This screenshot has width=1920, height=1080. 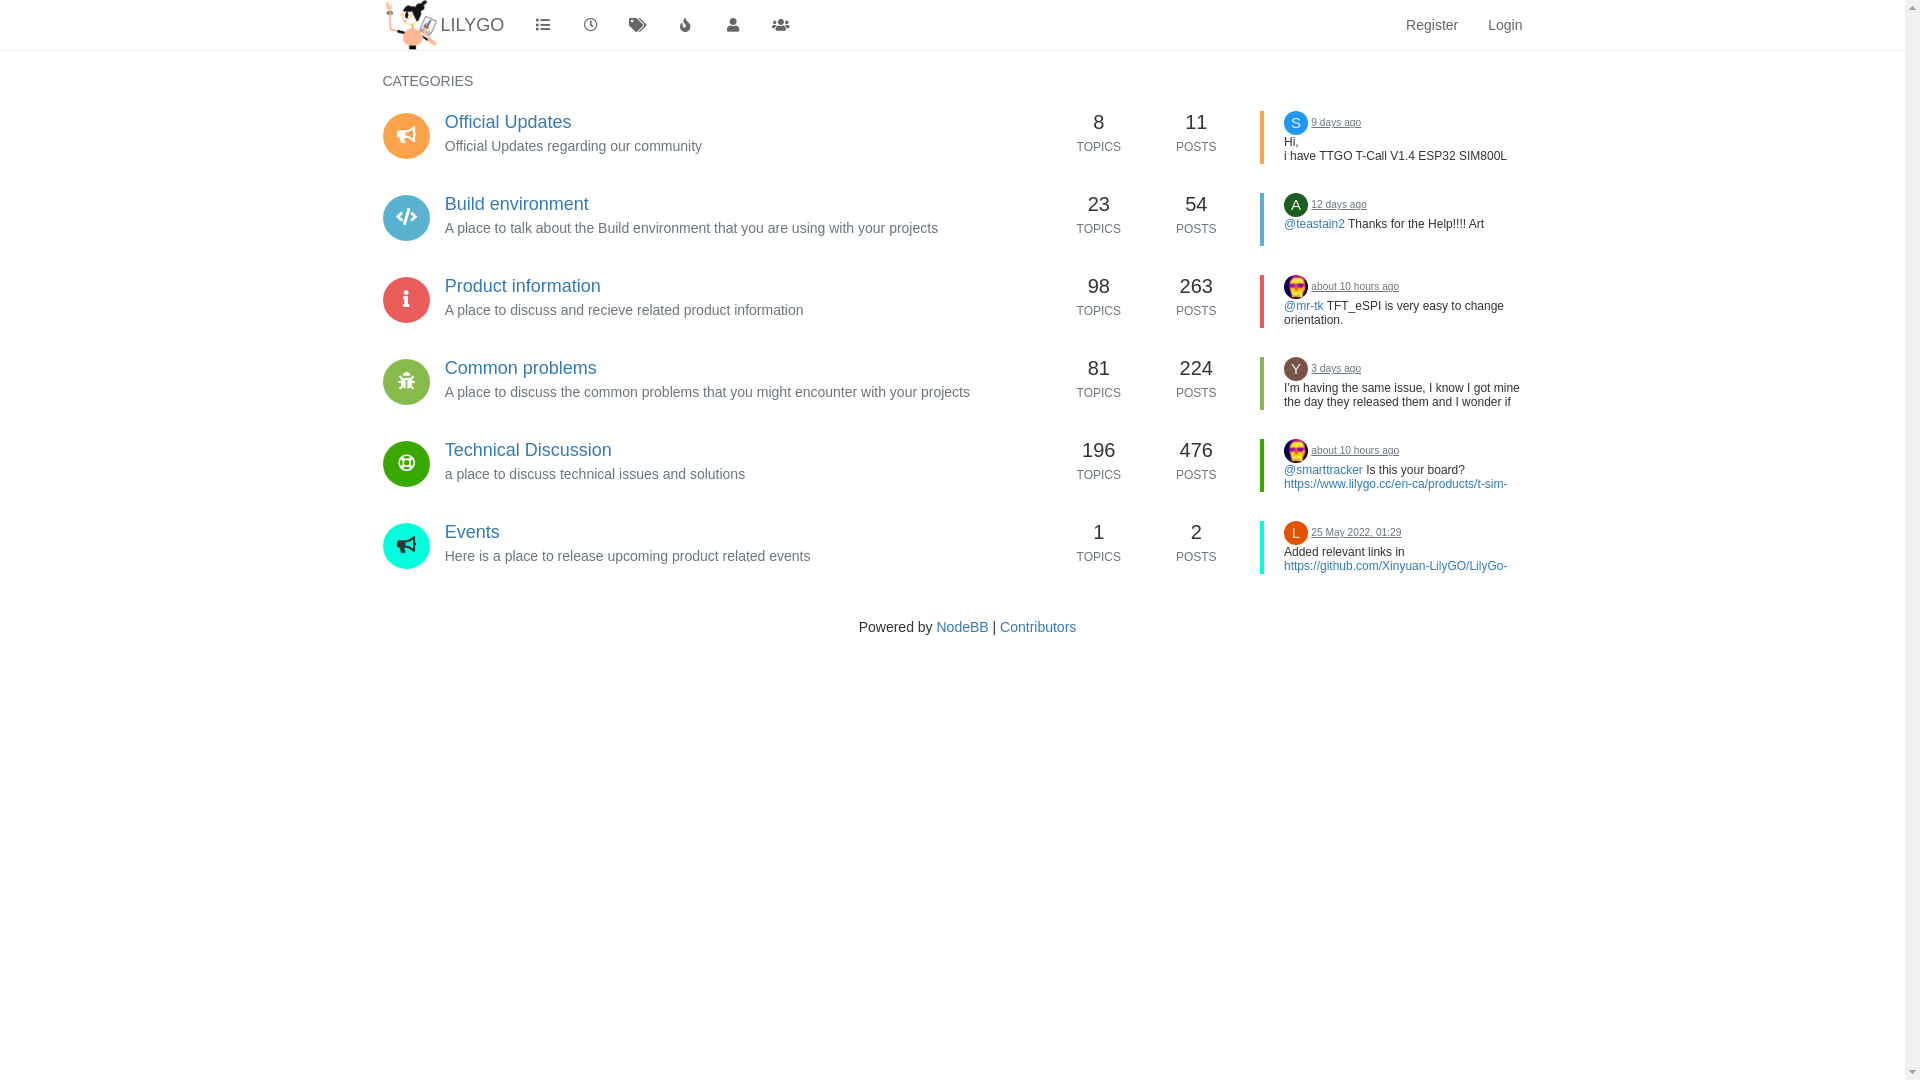 What do you see at coordinates (1396, 573) in the screenshot?
I see `https://github.com/Xinyuan-LilyGO/LilyGo-EPD47` at bounding box center [1396, 573].